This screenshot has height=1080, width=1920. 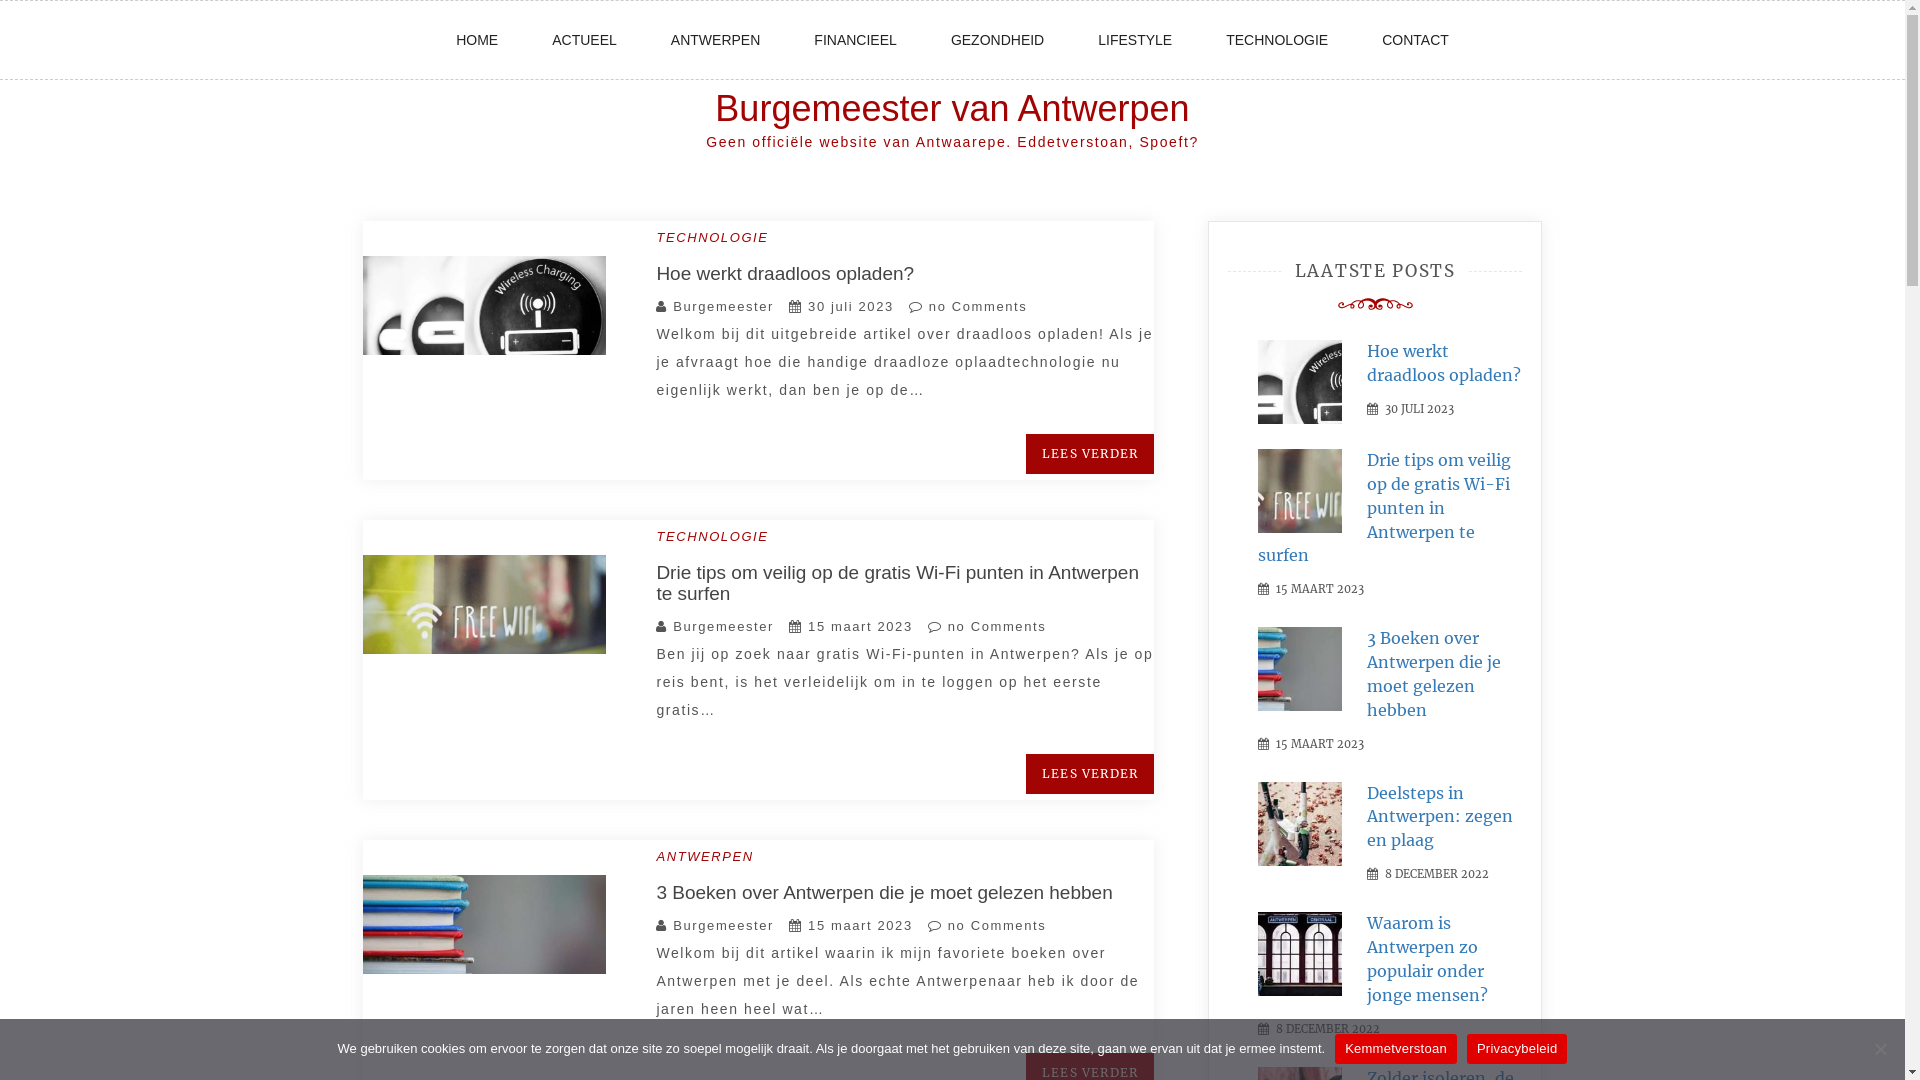 I want to click on Burgemeester van Antwerpen, so click(x=952, y=108).